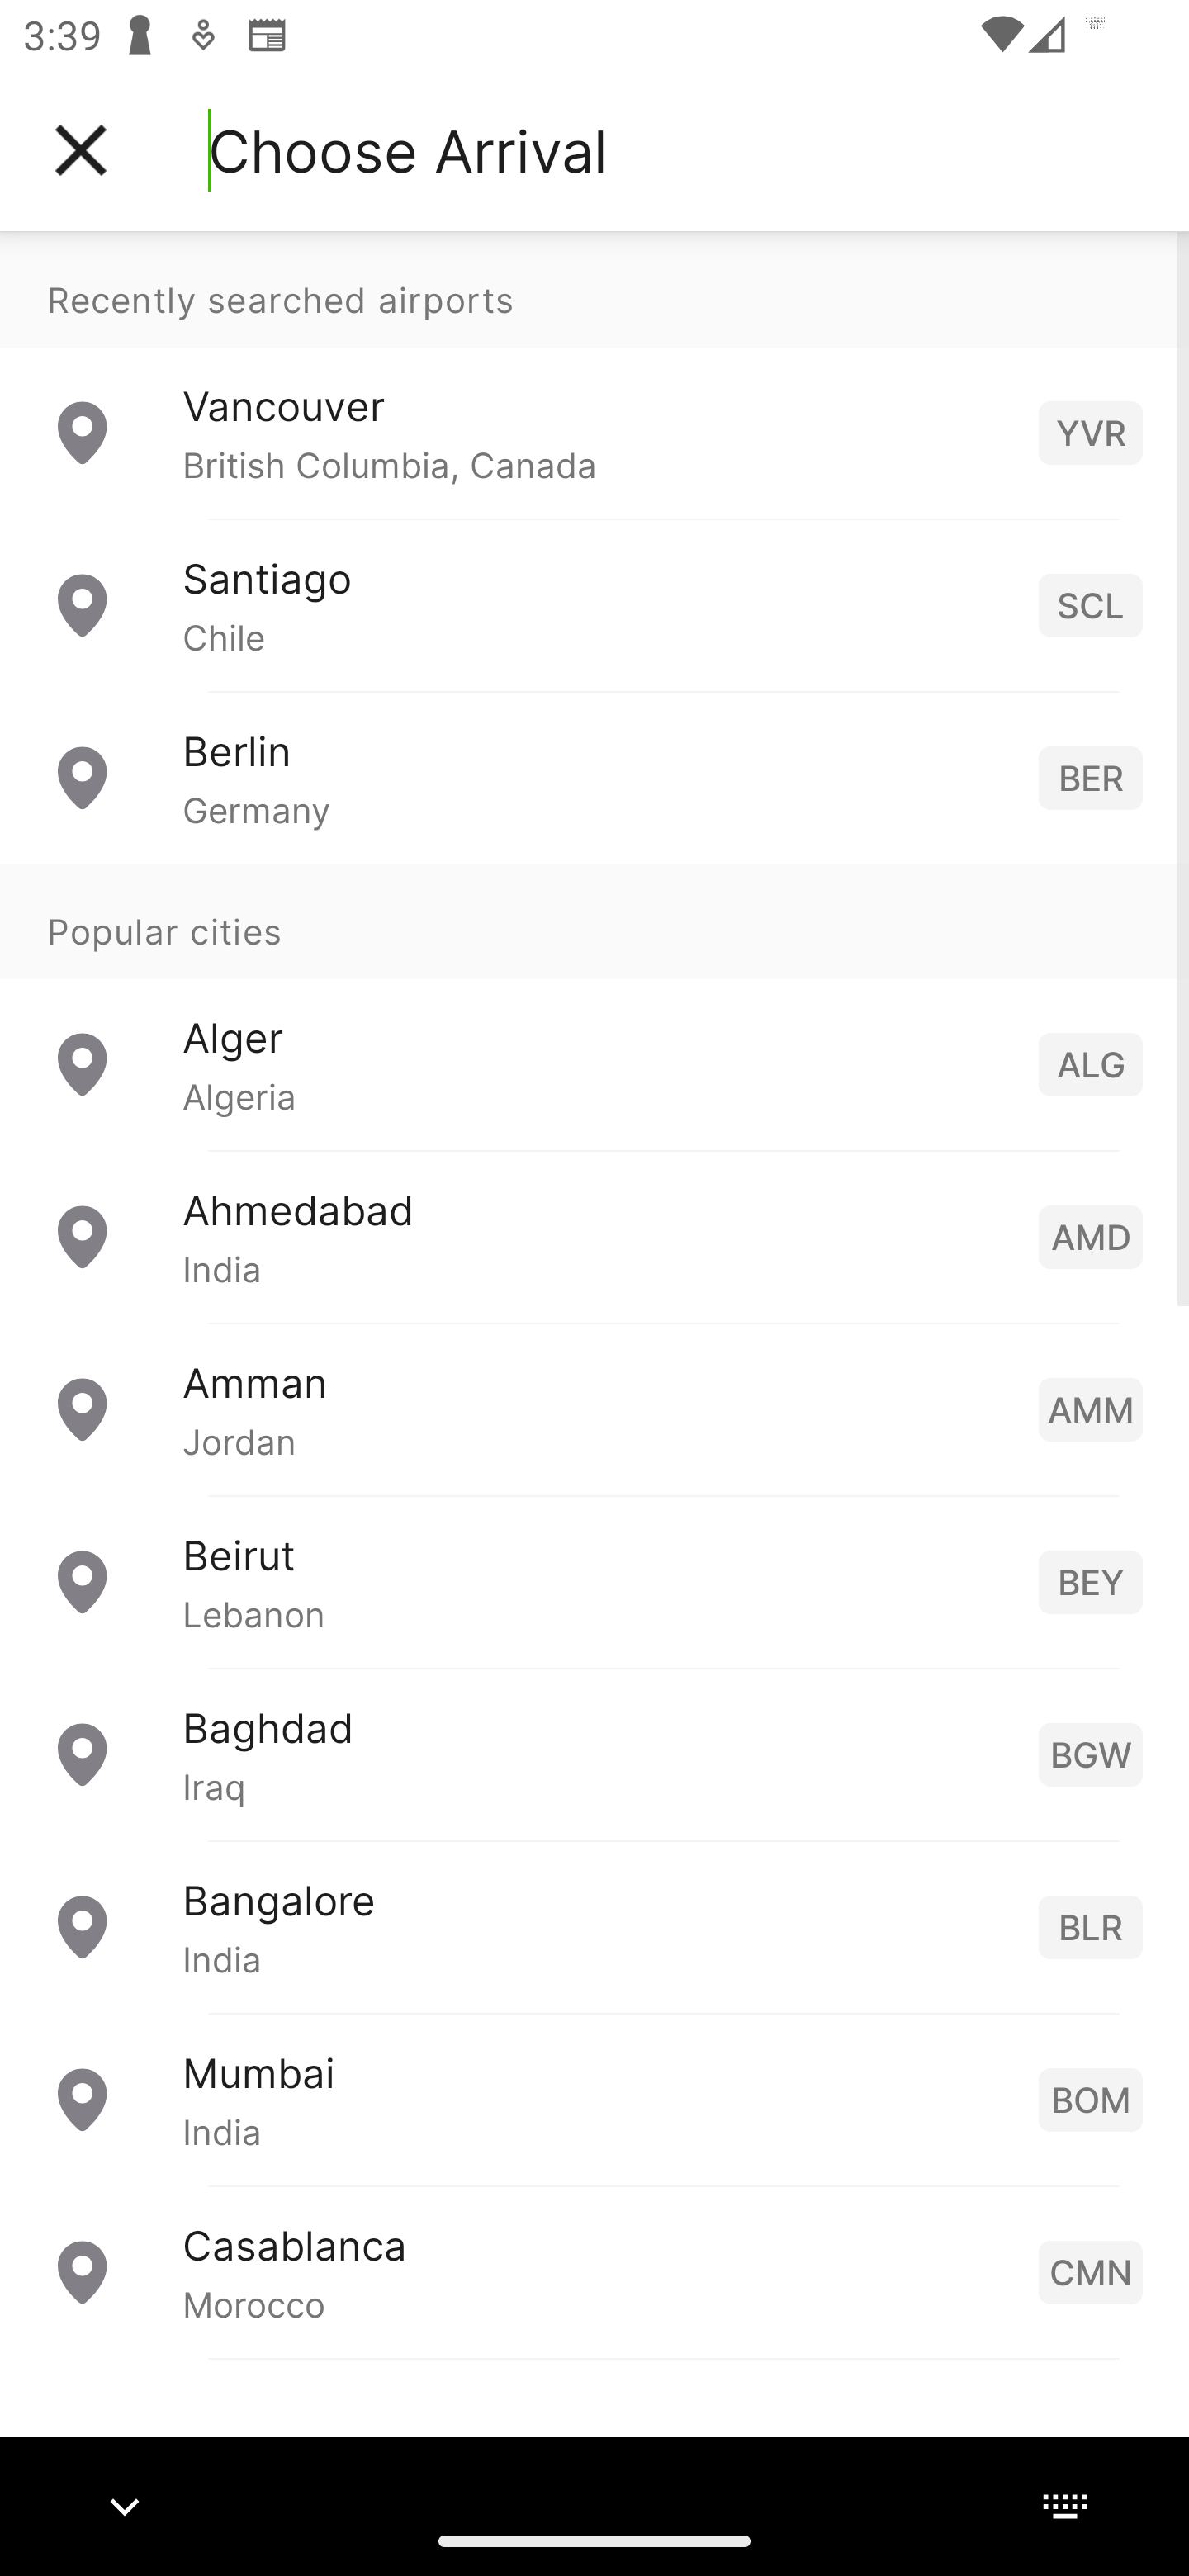 Image resolution: width=1189 pixels, height=2576 pixels. I want to click on Mumbai India BOM, so click(594, 2097).